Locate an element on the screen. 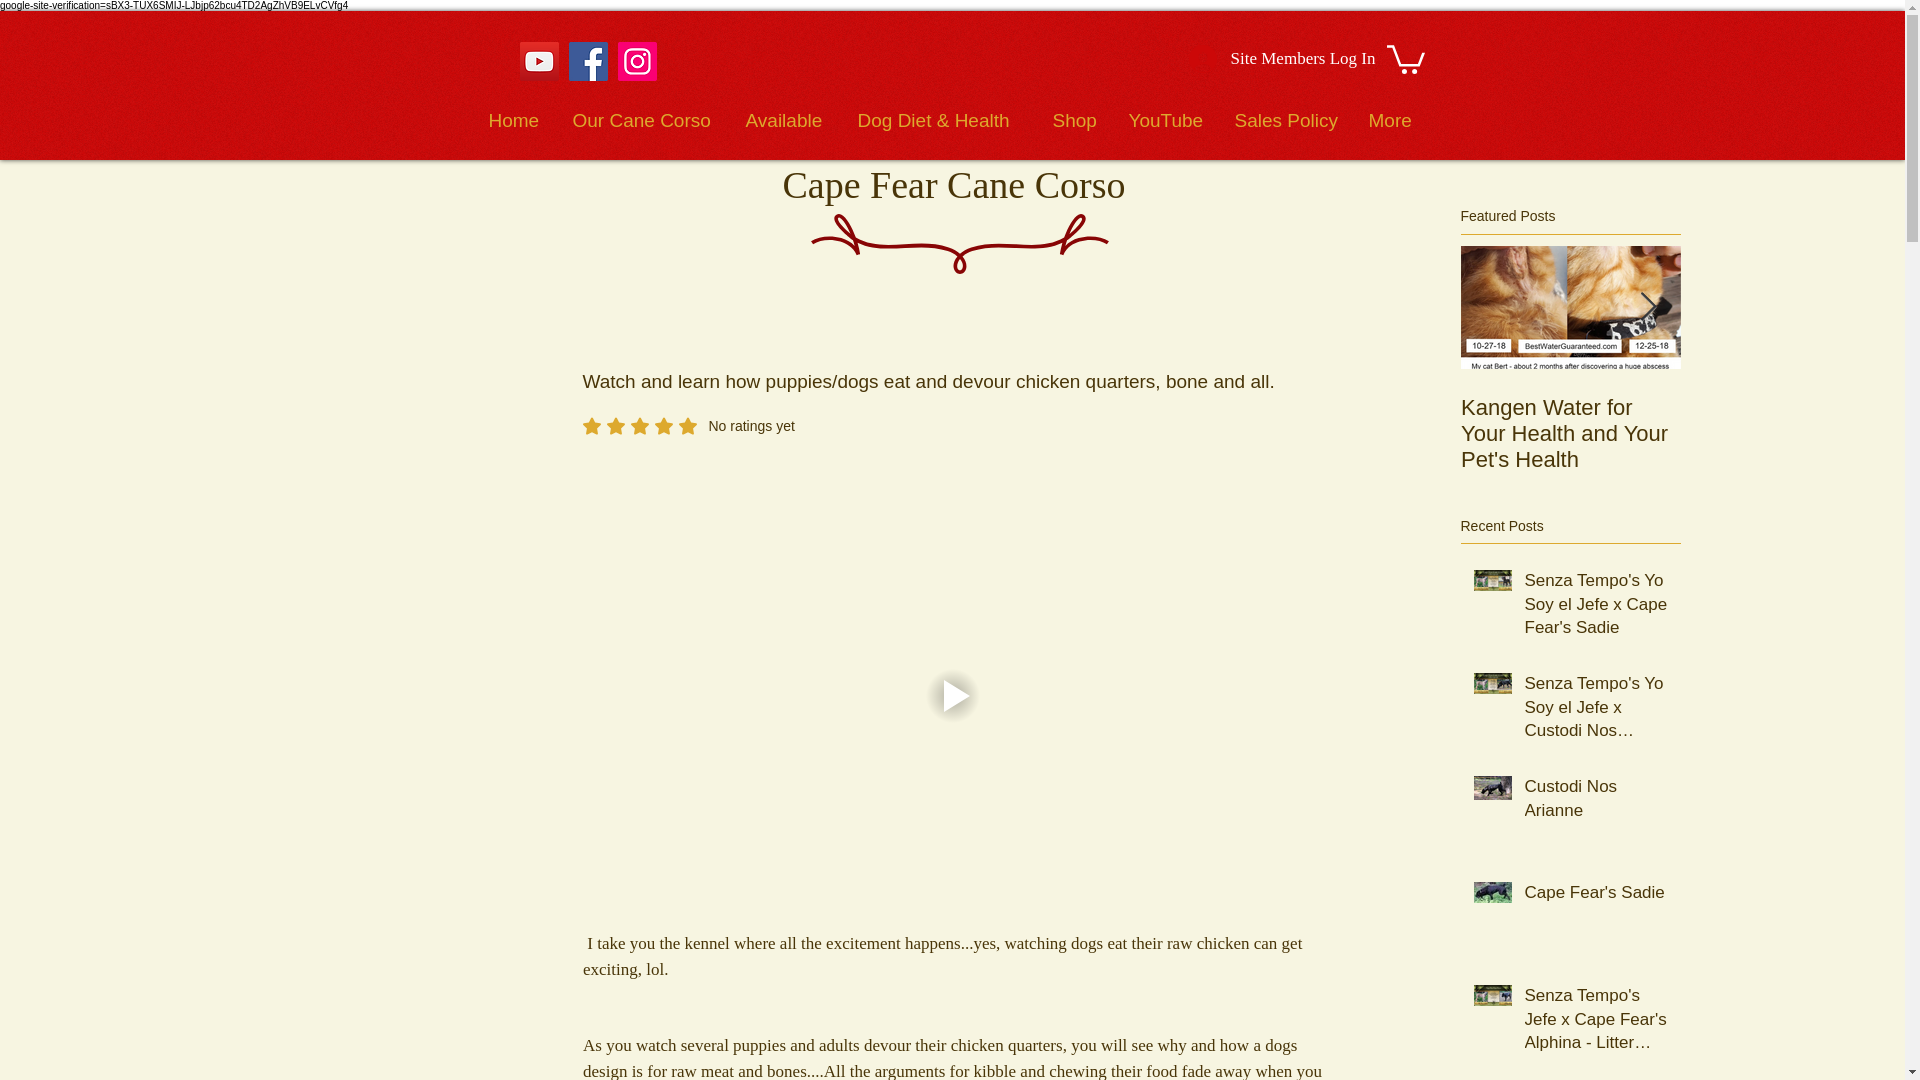 The image size is (1920, 1080). Senza Tempo's Yo Soy el Jefe x Cape Fear's Sadie is located at coordinates (1790, 432).